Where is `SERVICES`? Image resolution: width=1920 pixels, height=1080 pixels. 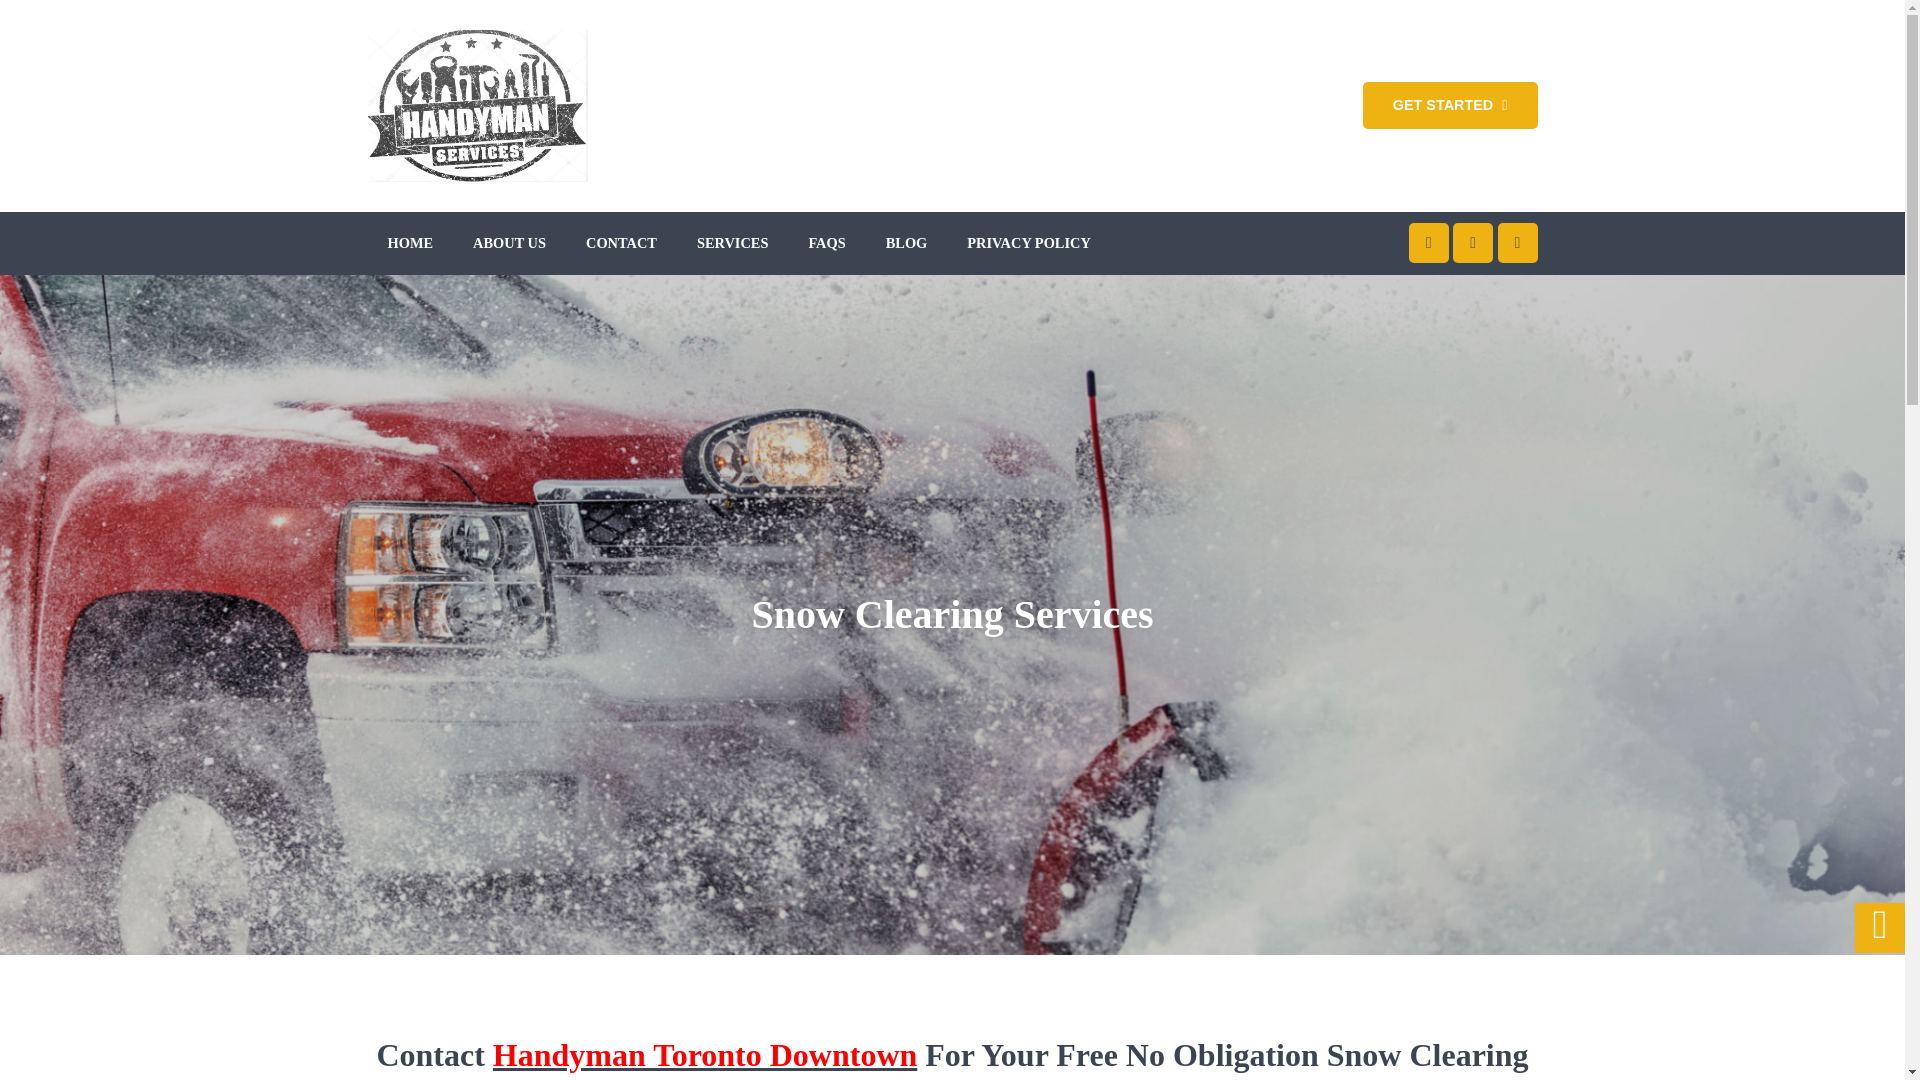 SERVICES is located at coordinates (732, 242).